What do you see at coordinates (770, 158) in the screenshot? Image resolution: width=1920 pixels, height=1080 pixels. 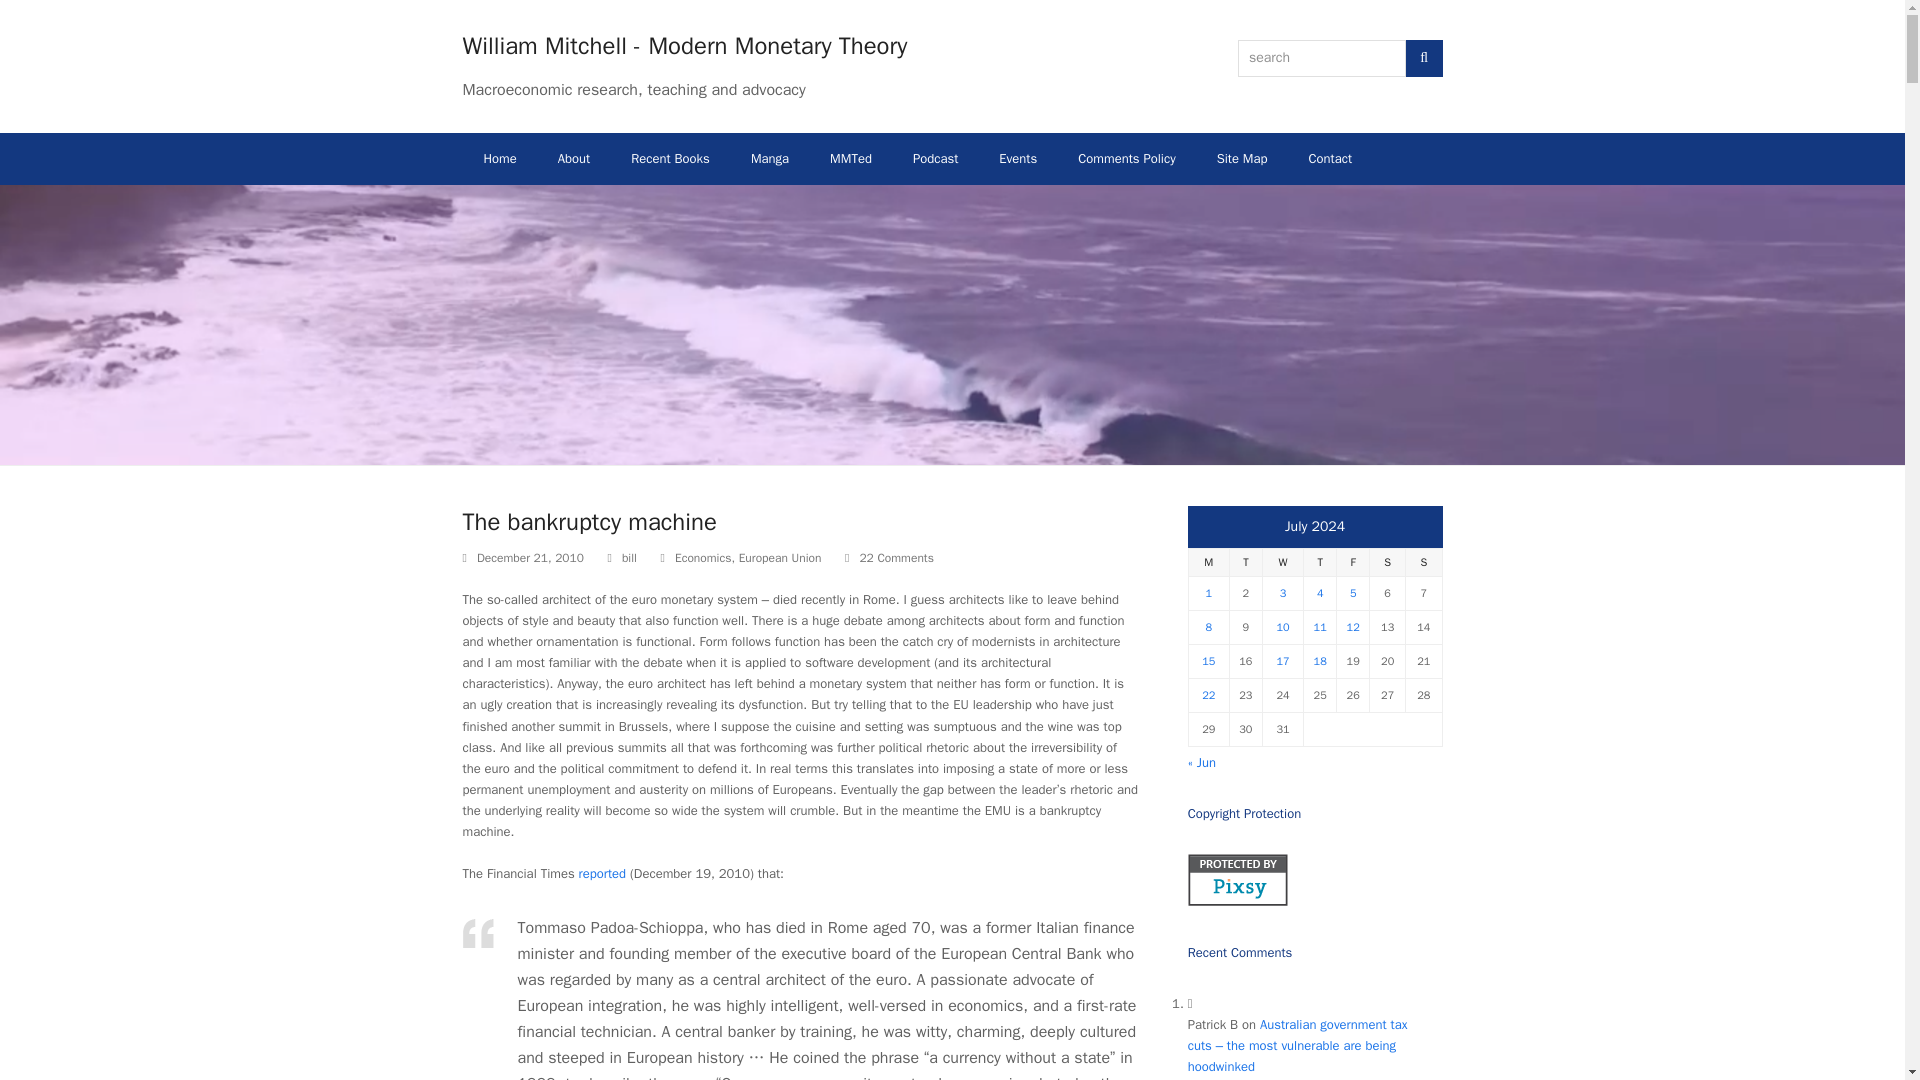 I see `Manga` at bounding box center [770, 158].